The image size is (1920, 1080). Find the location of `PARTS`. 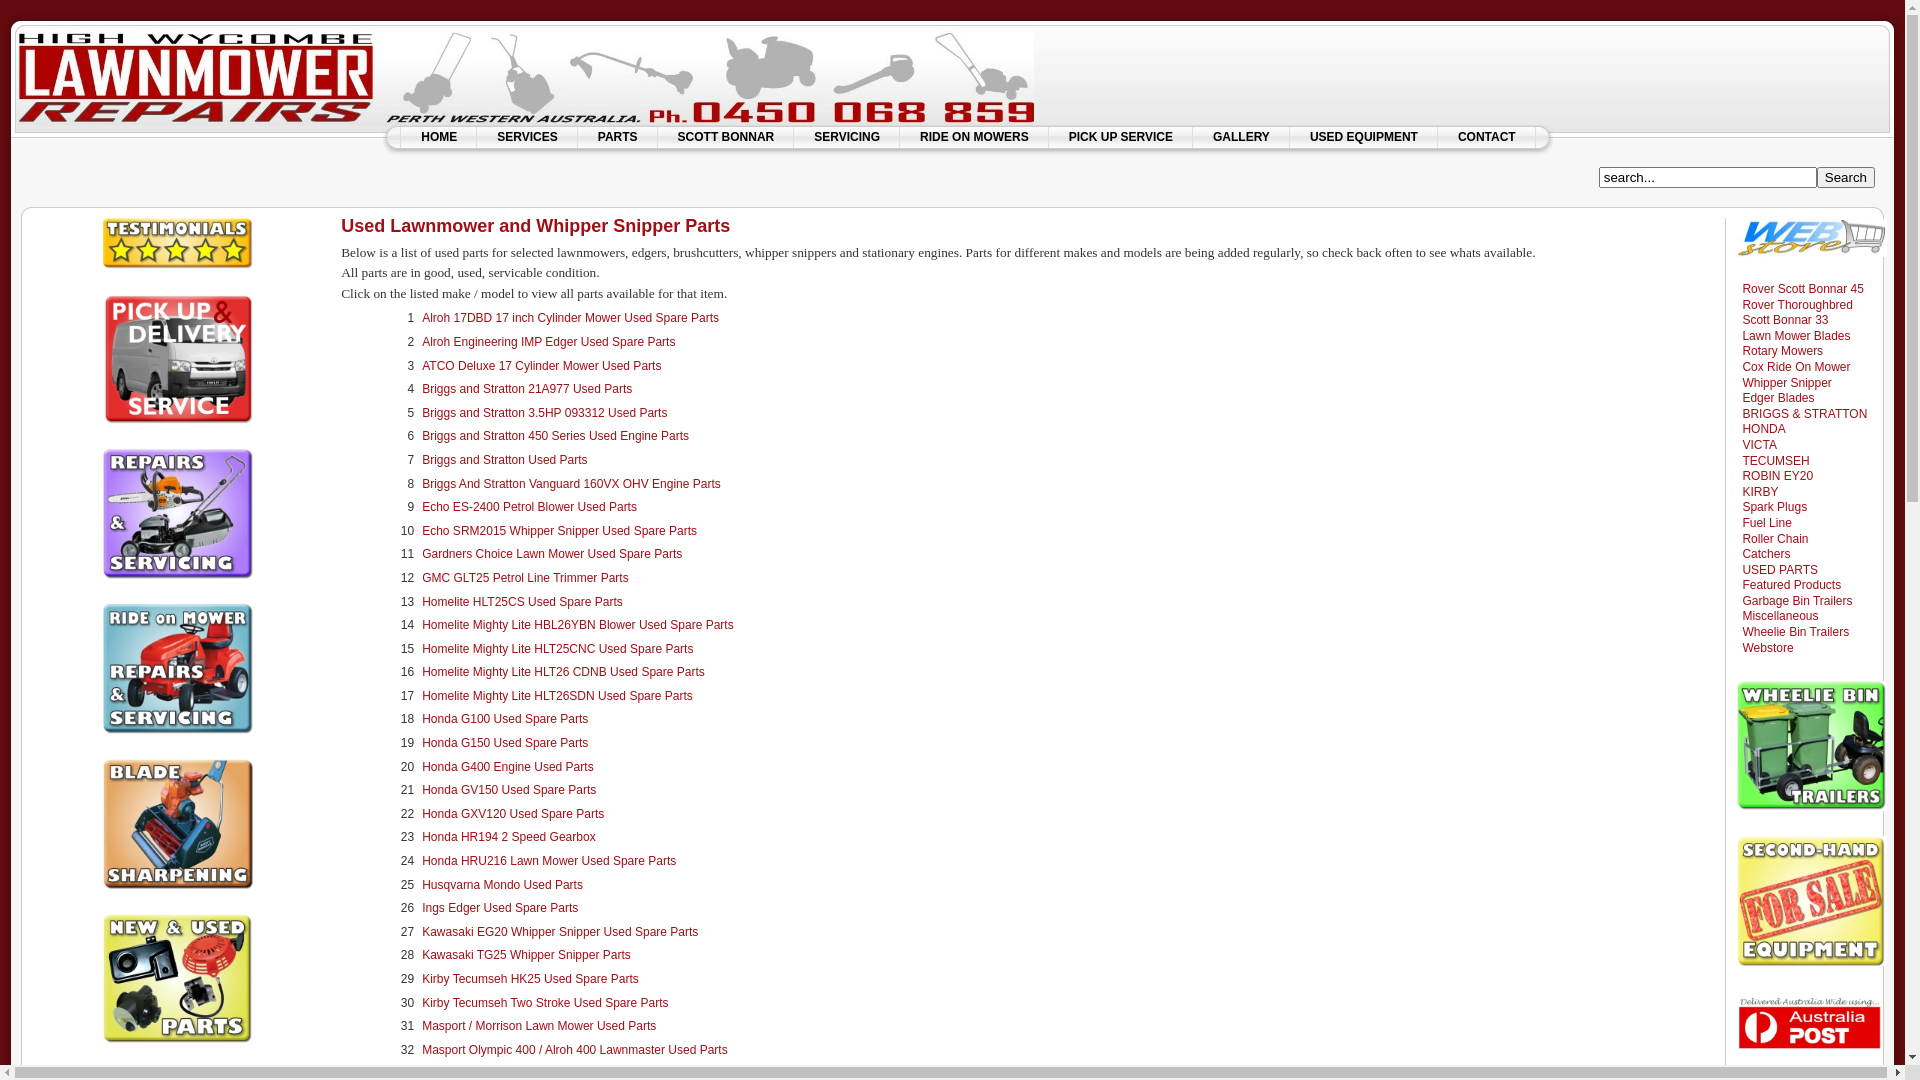

PARTS is located at coordinates (618, 137).